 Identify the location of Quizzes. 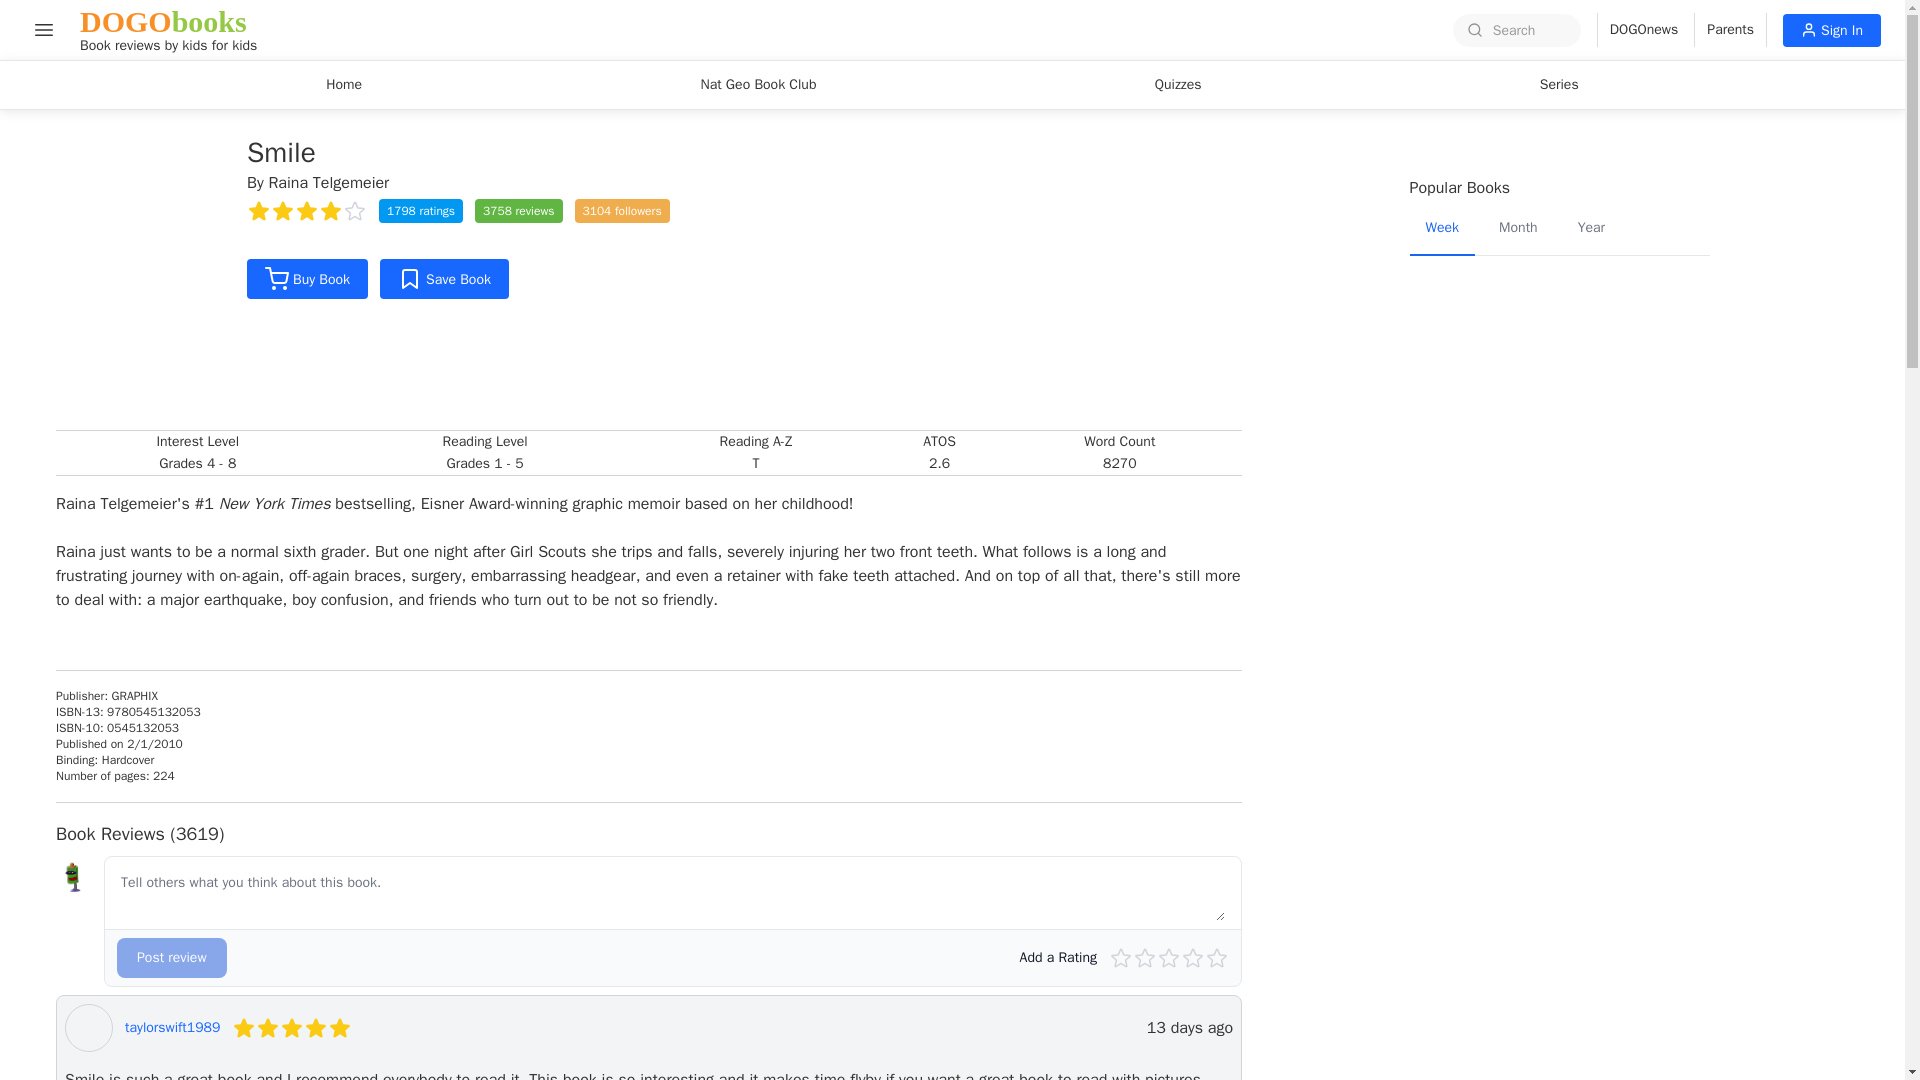
(1178, 84).